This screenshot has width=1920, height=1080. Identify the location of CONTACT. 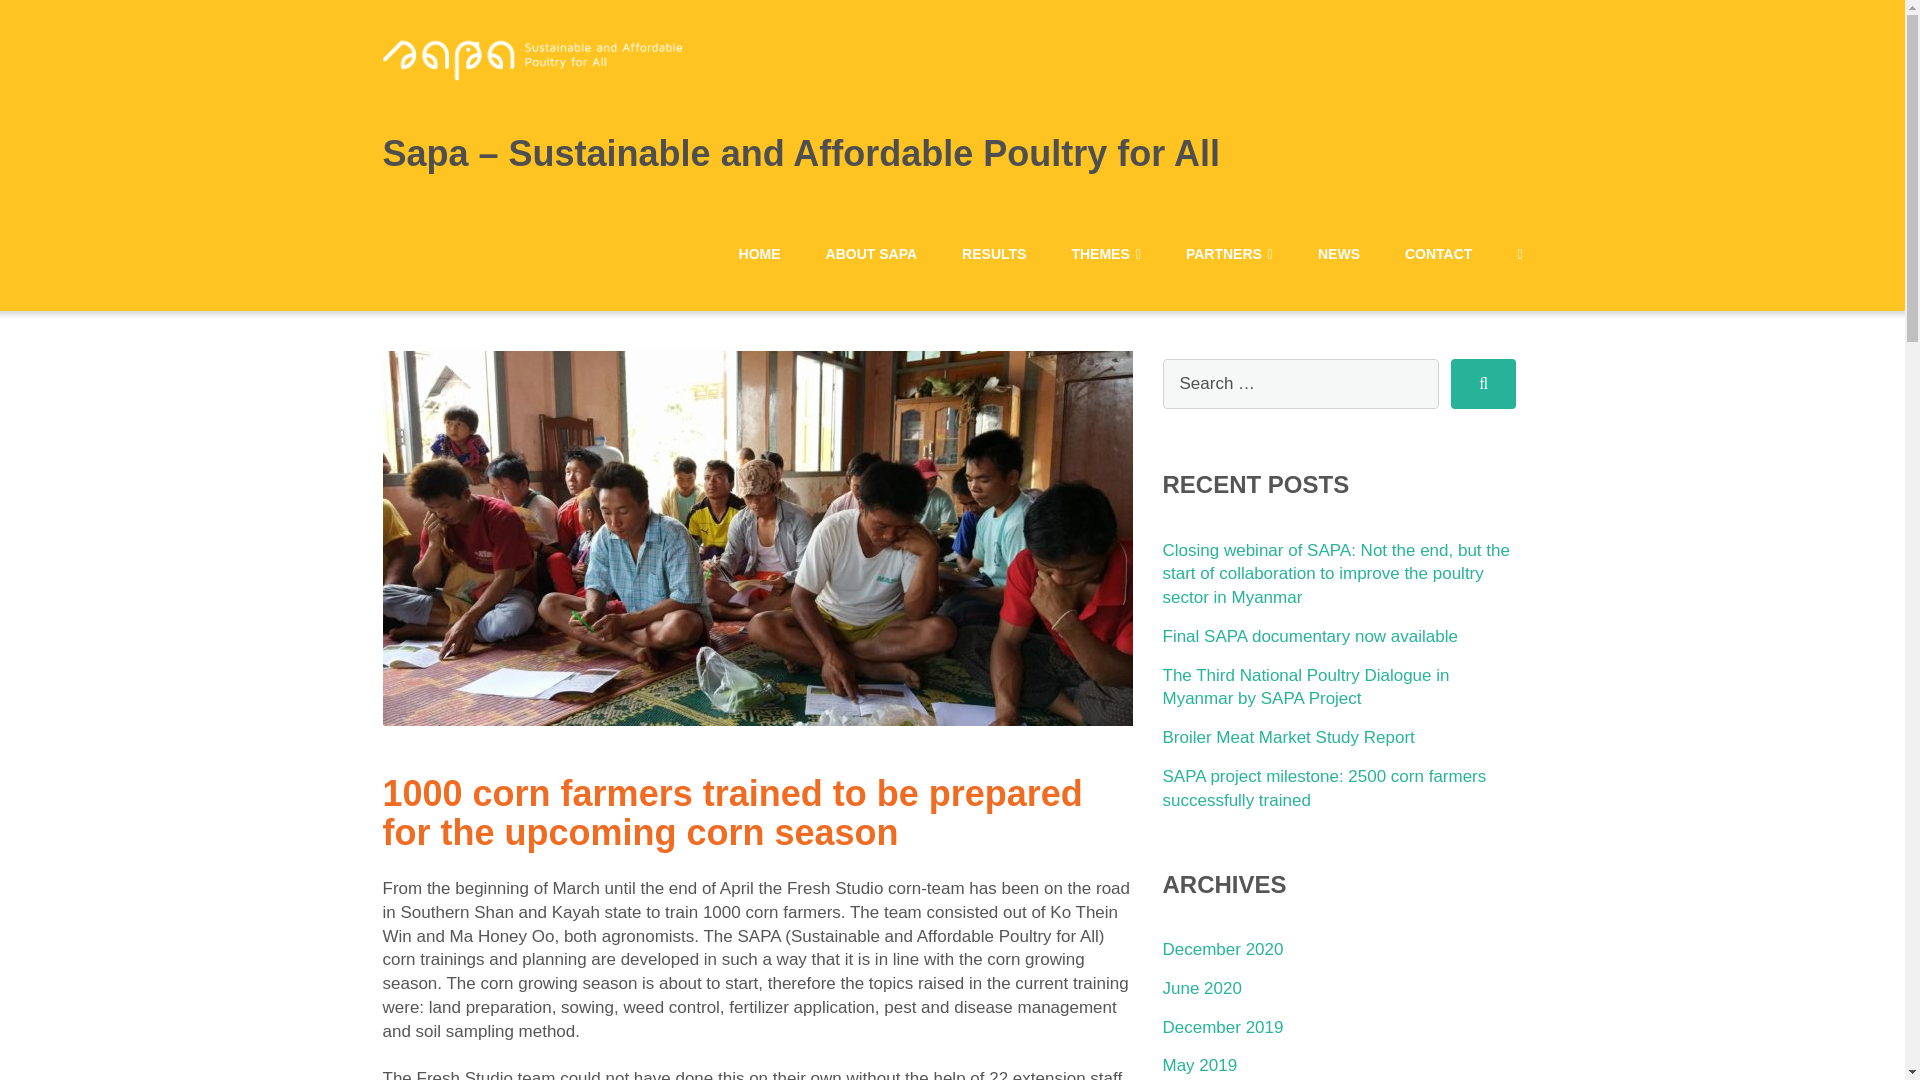
(1438, 255).